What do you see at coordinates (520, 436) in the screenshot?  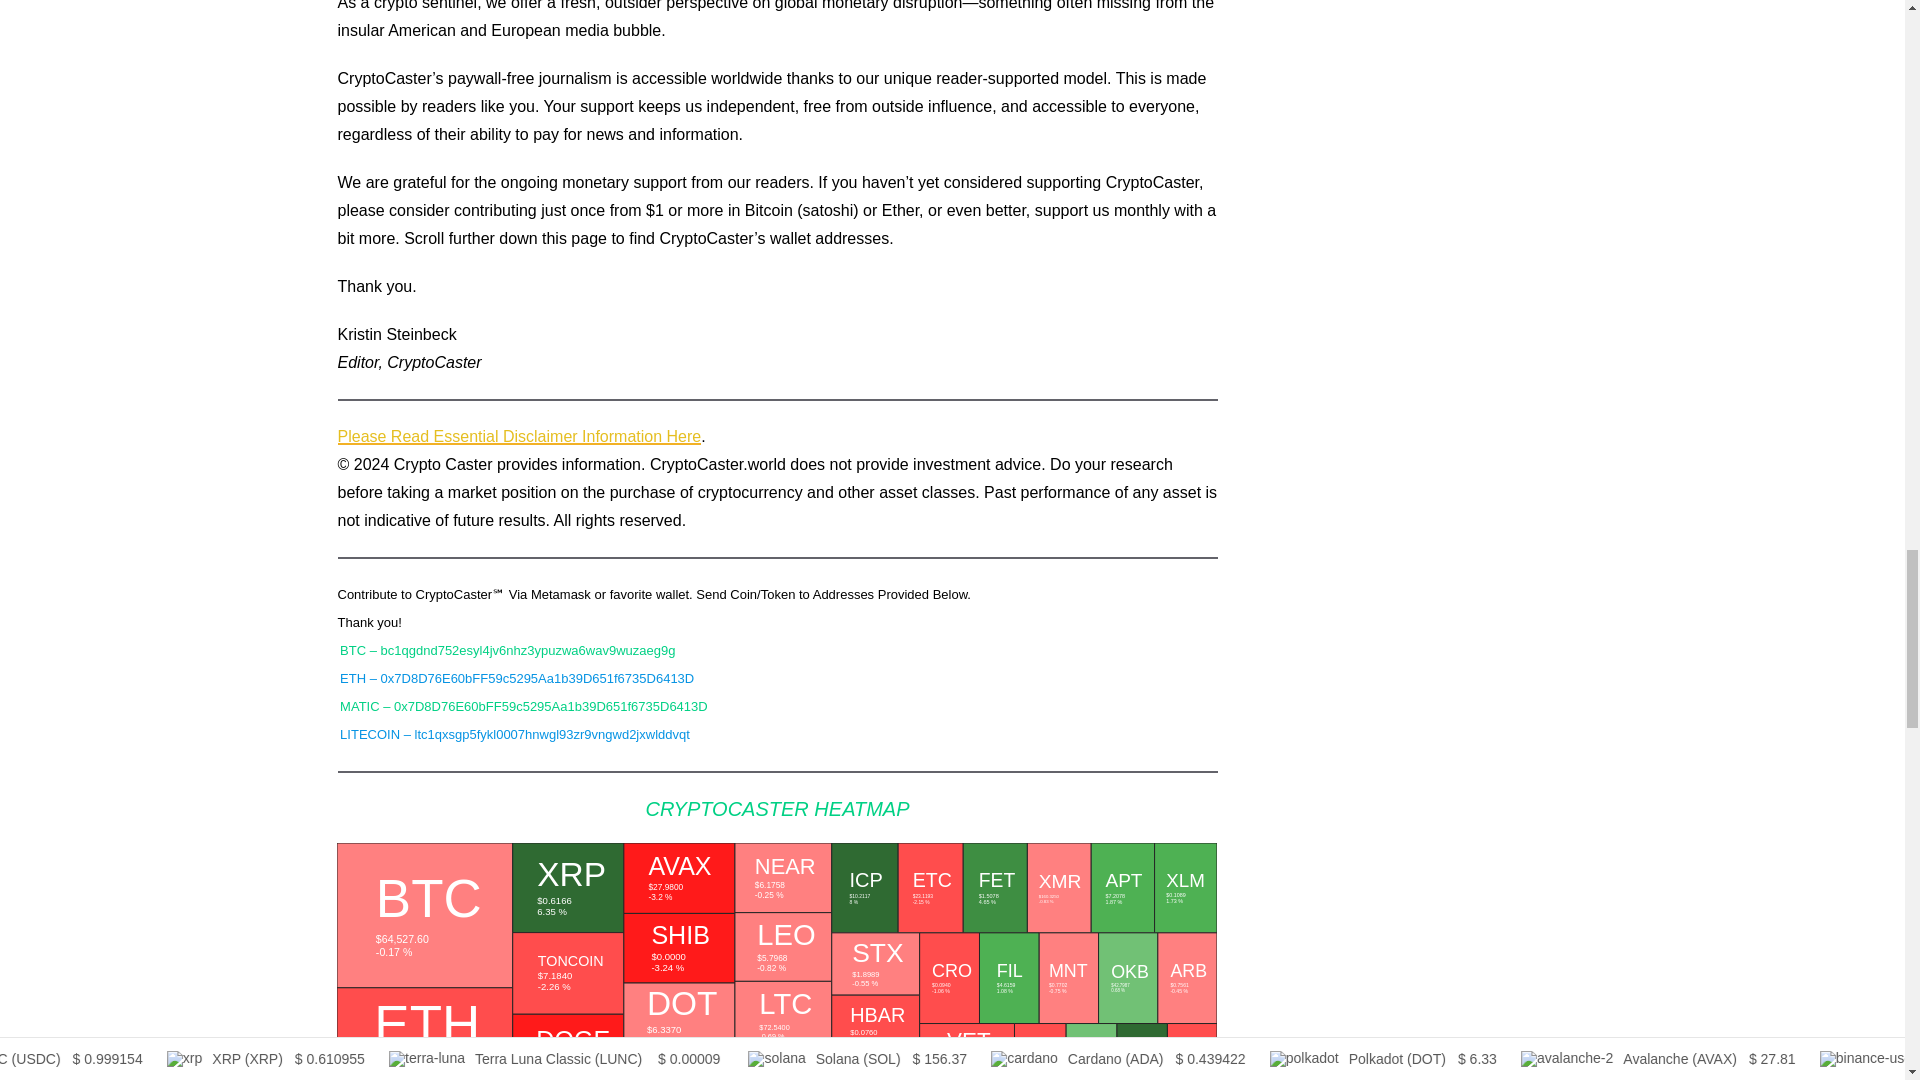 I see `Please Read Essential Disclaimer Information Here` at bounding box center [520, 436].